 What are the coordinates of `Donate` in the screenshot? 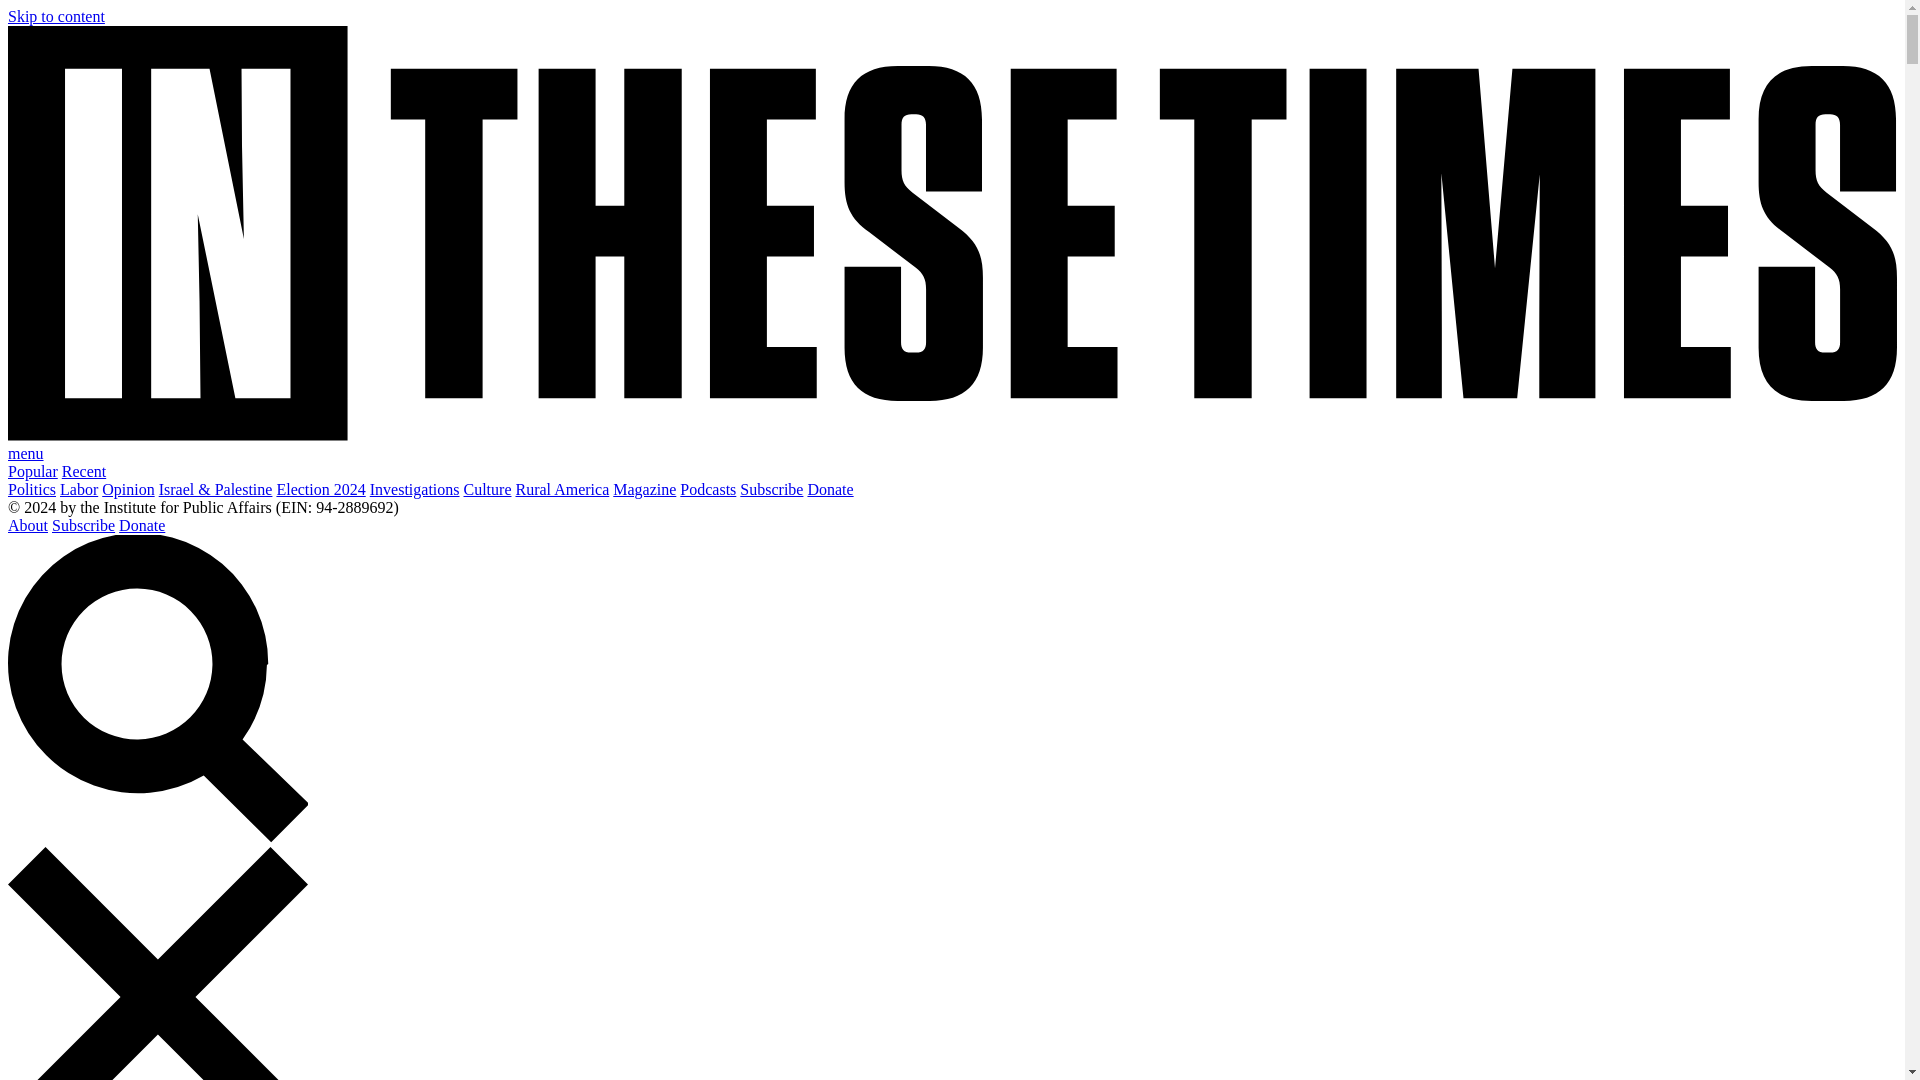 It's located at (829, 488).